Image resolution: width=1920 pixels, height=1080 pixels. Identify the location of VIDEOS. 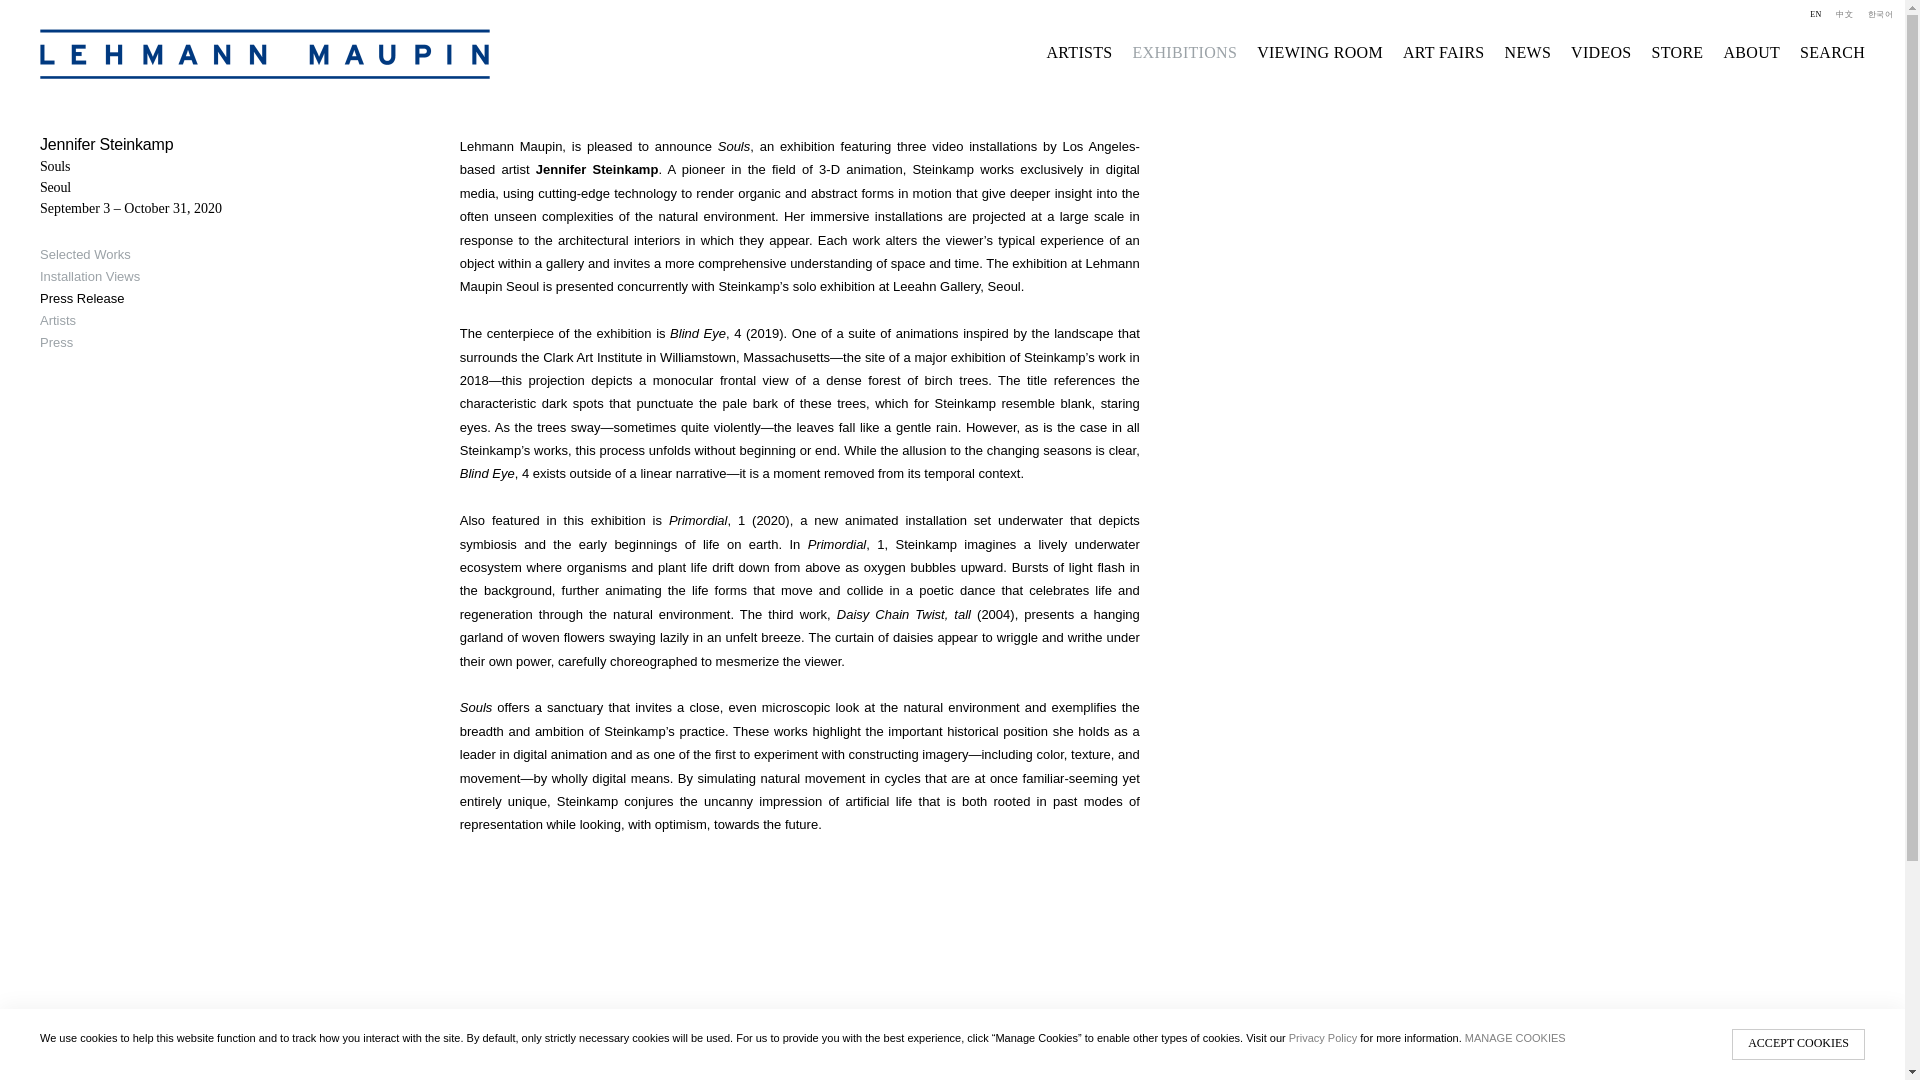
(1600, 52).